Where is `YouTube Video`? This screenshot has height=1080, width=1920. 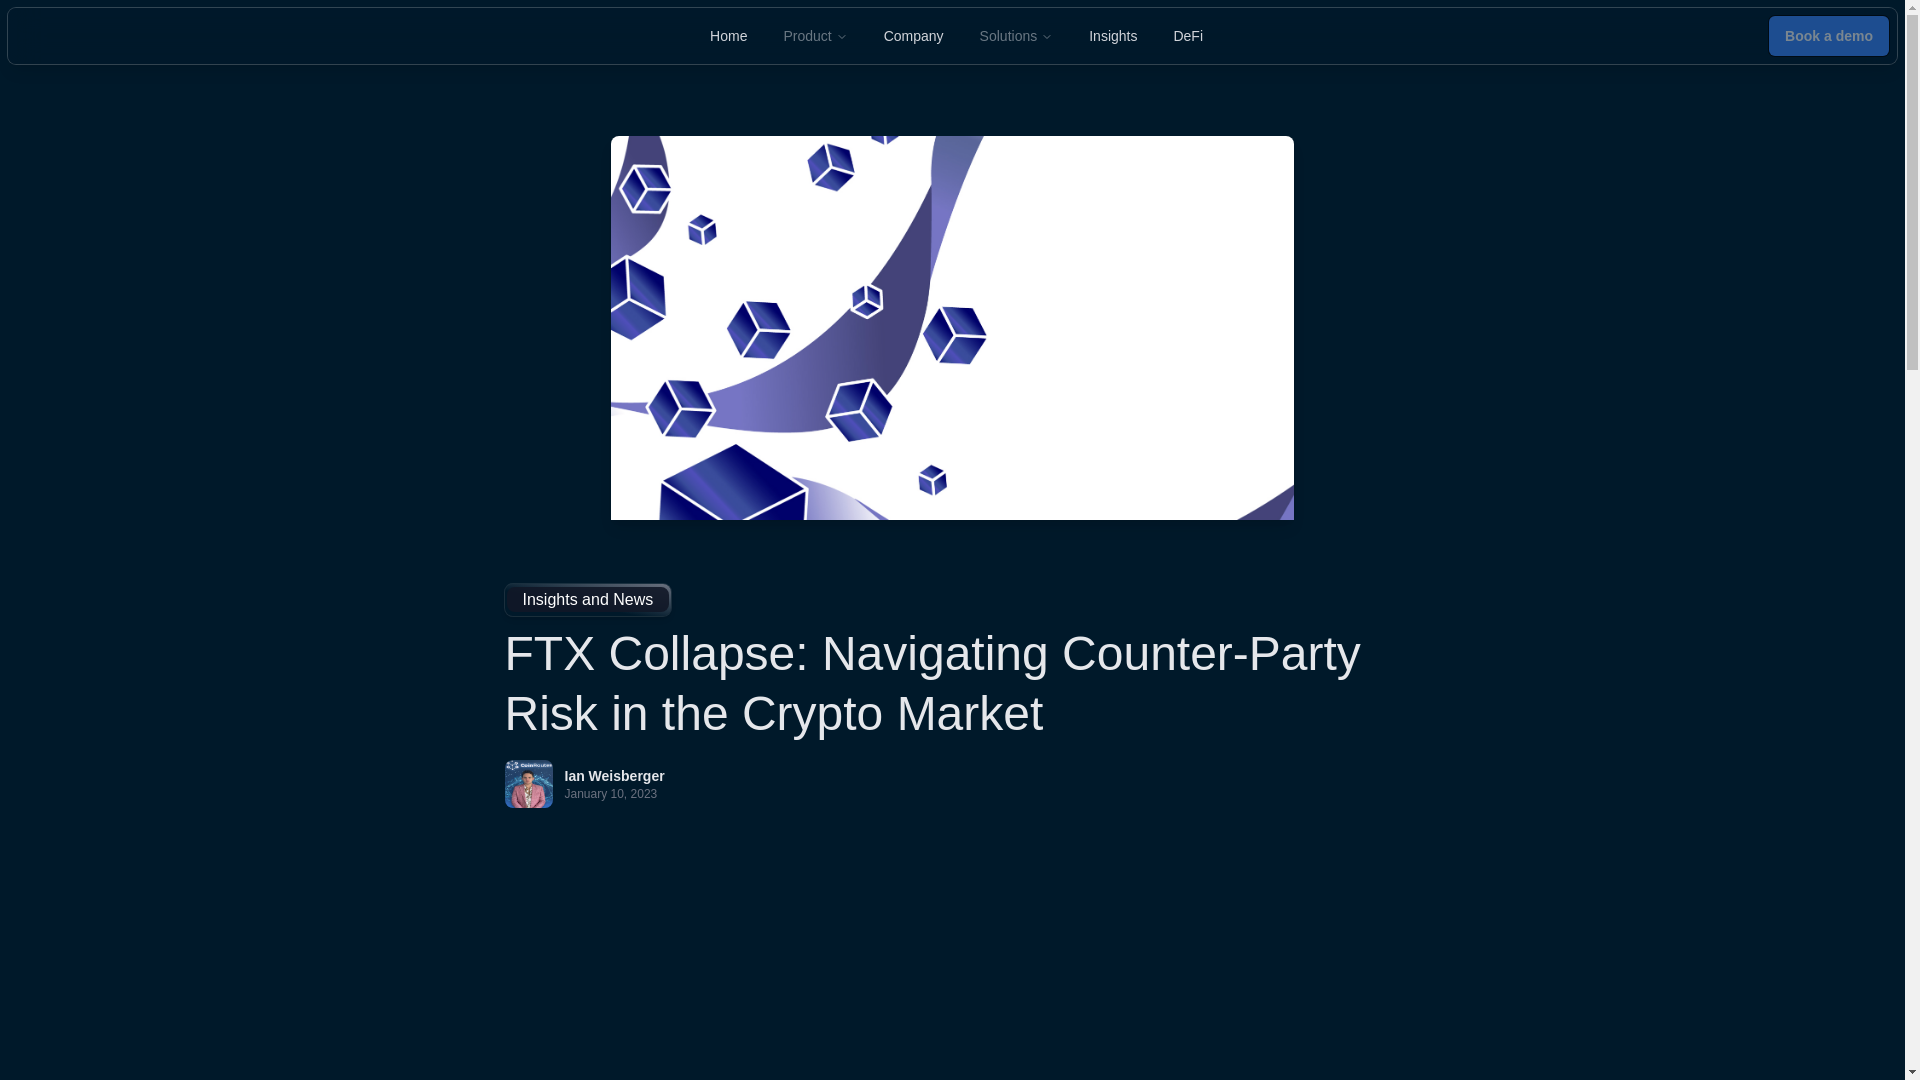 YouTube Video is located at coordinates (951, 972).